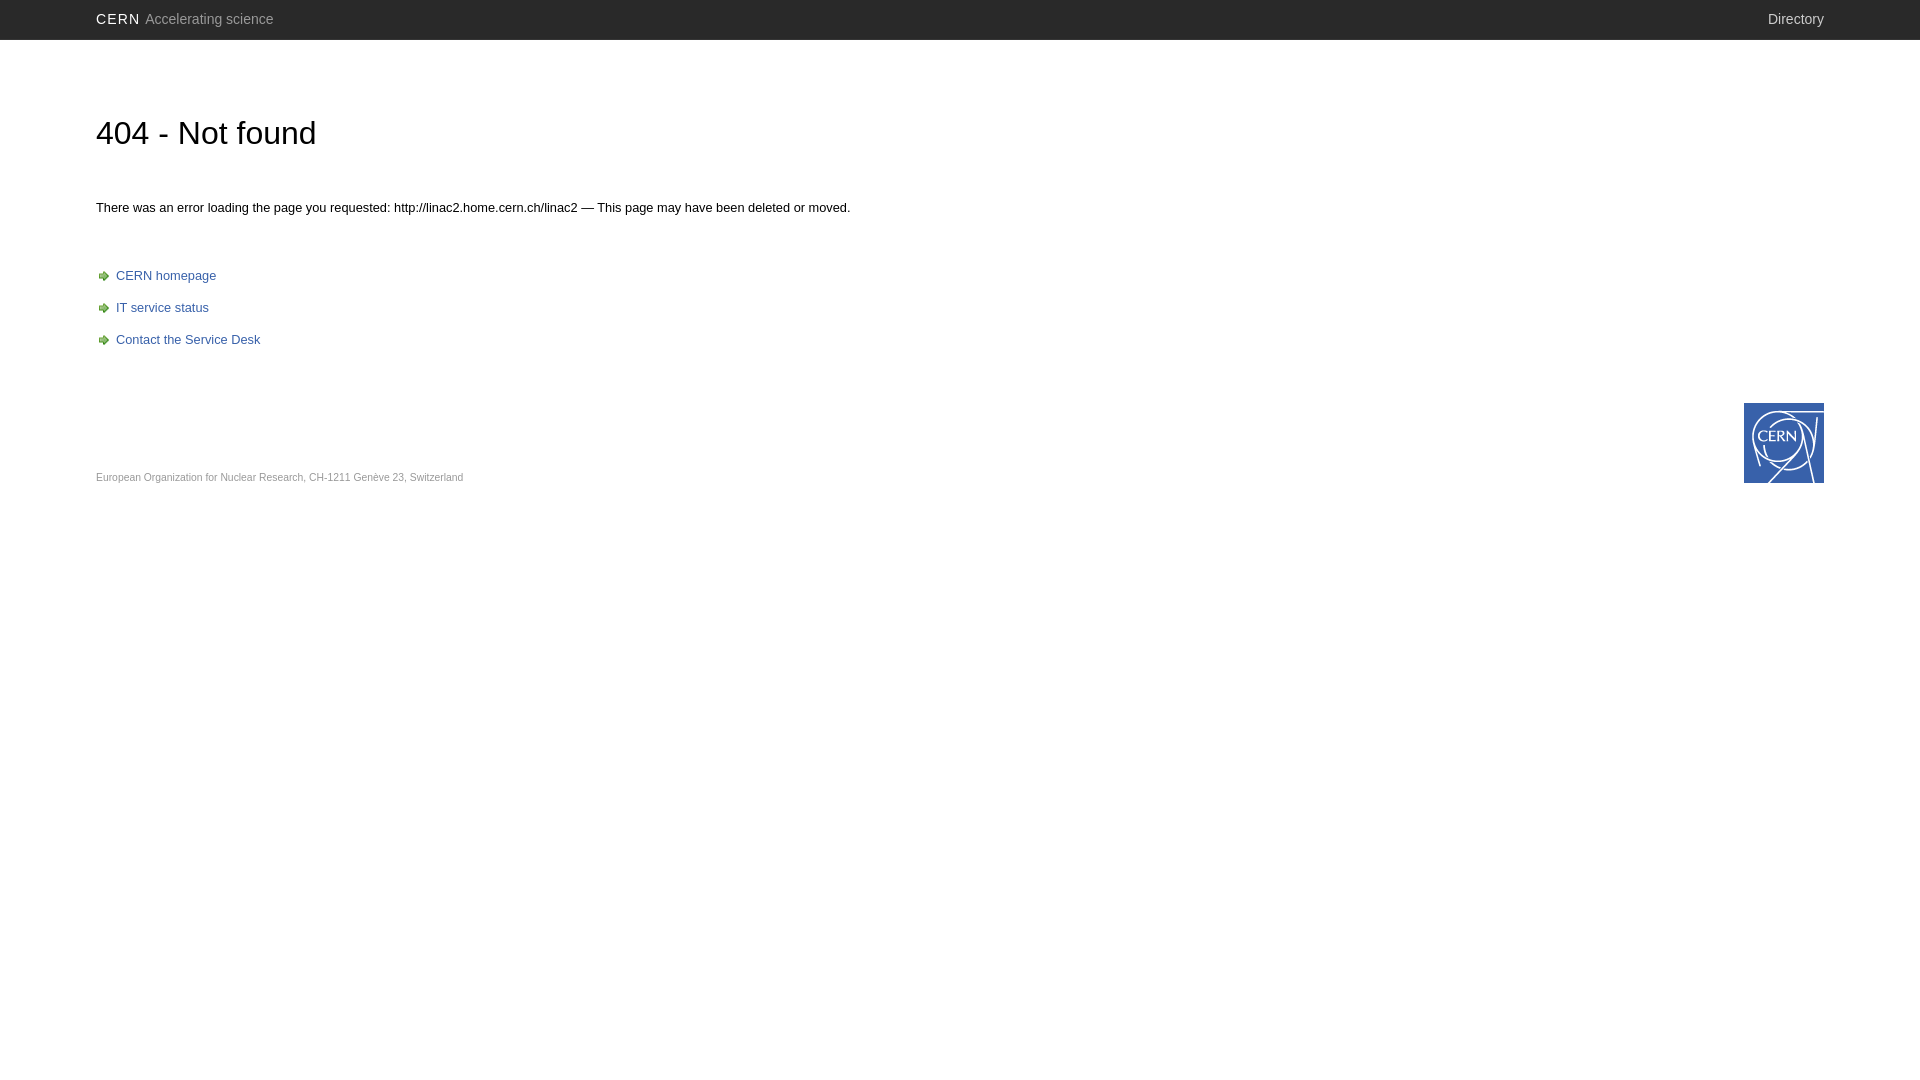  What do you see at coordinates (178, 340) in the screenshot?
I see `Contact the Service Desk` at bounding box center [178, 340].